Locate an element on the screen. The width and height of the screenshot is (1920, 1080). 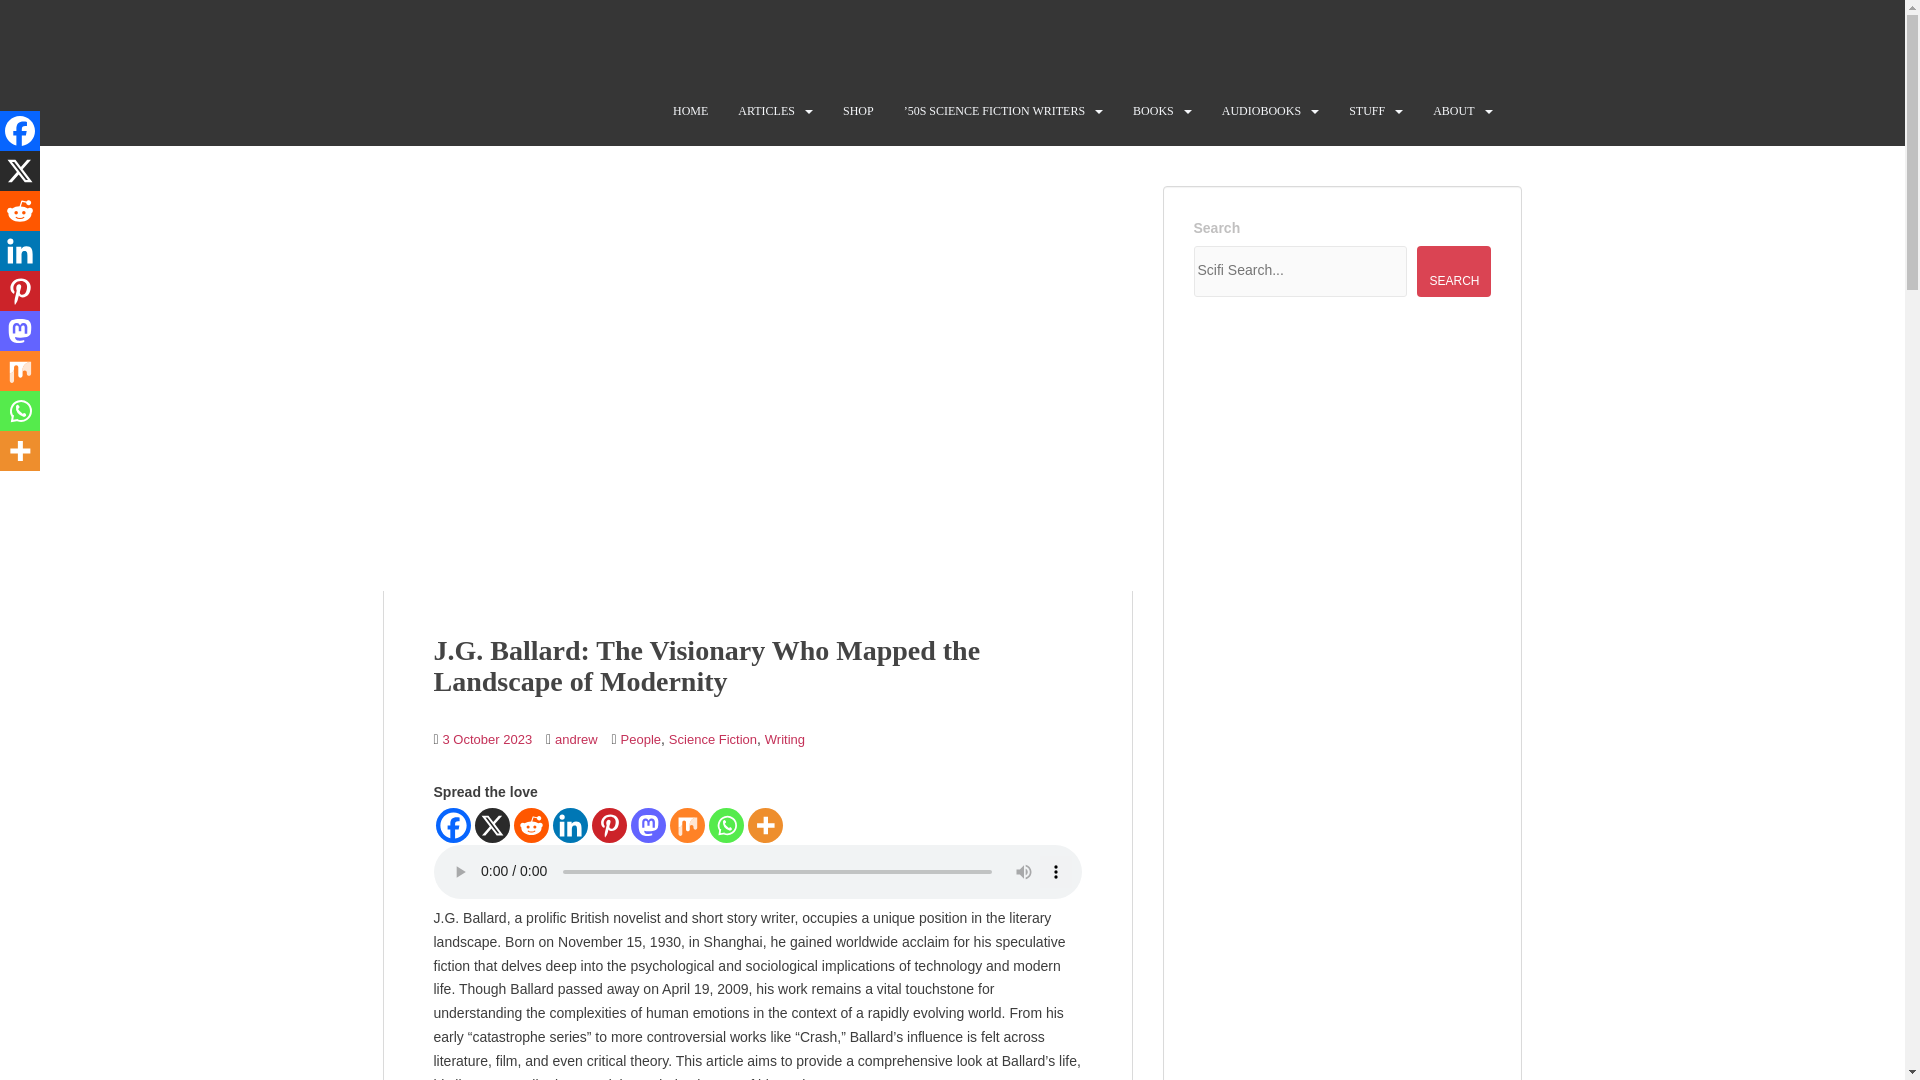
Mix is located at coordinates (687, 825).